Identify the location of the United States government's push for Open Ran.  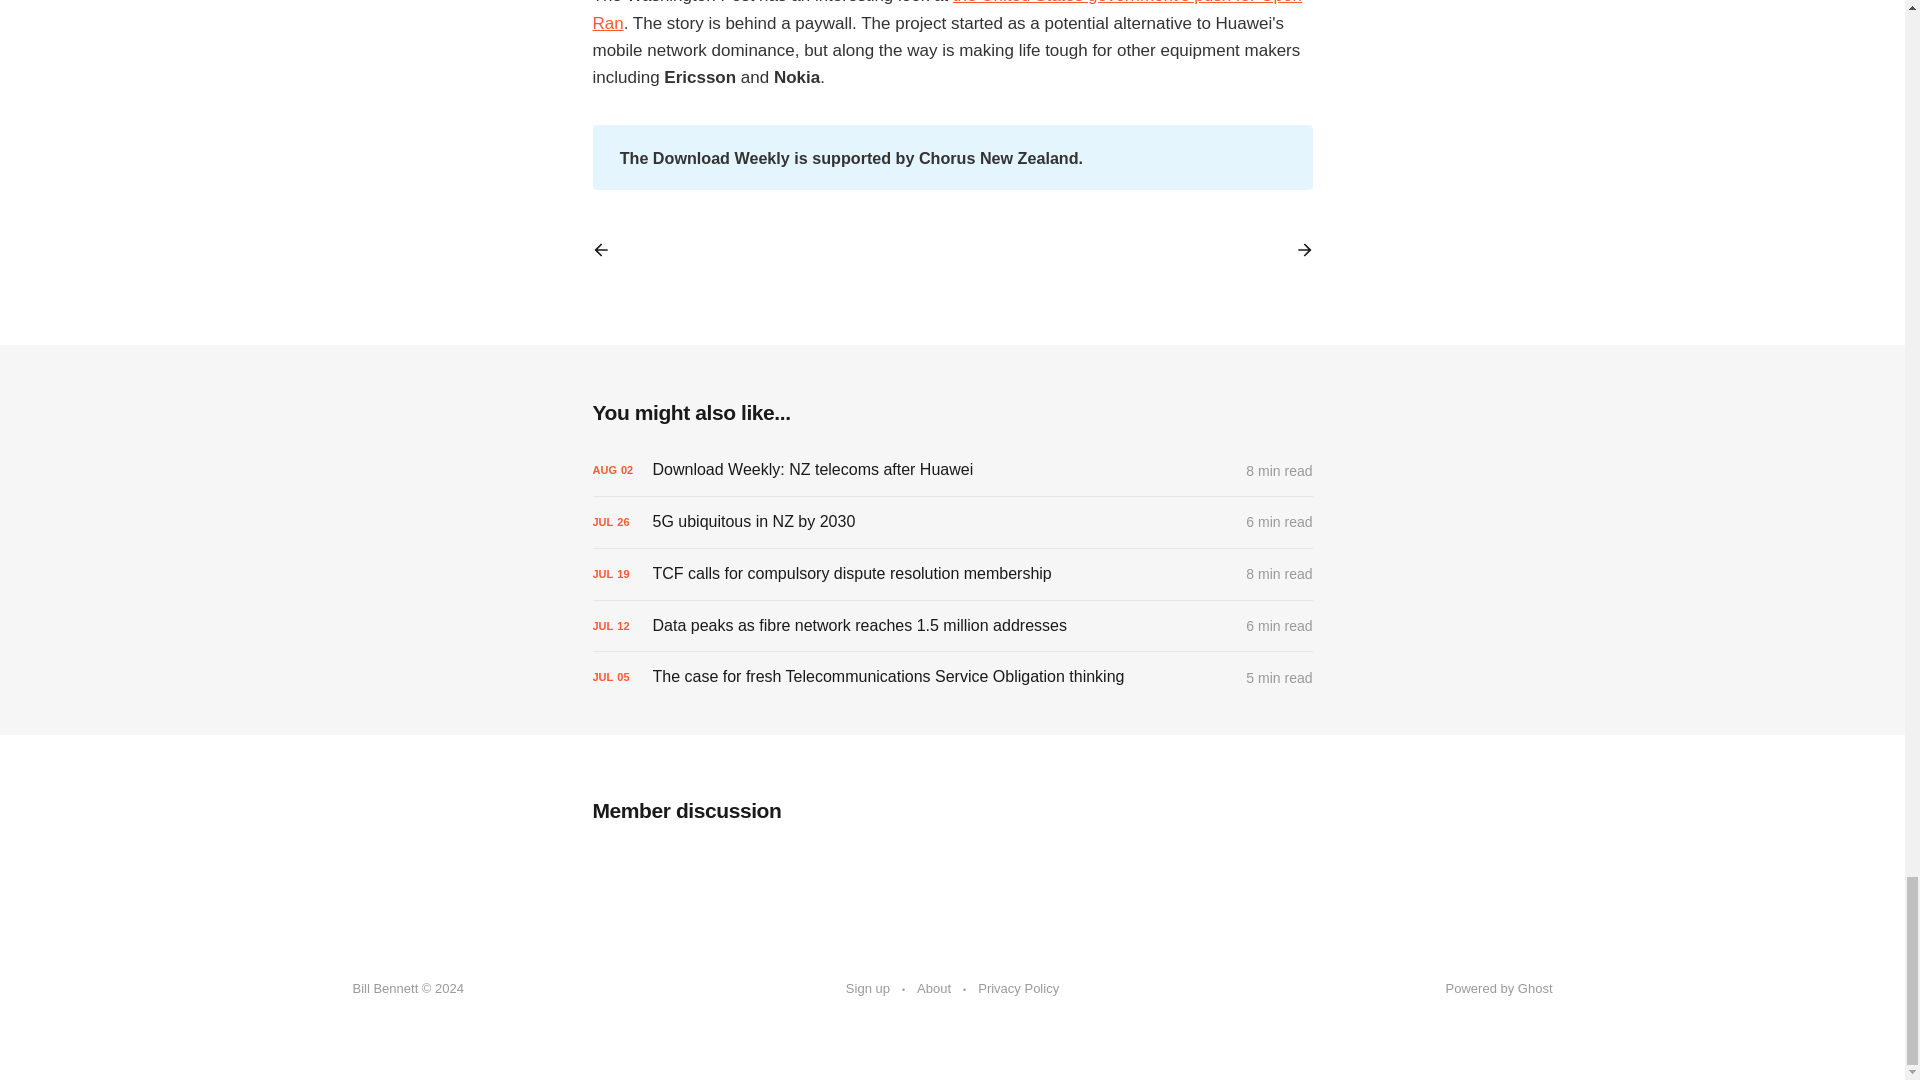
(946, 16).